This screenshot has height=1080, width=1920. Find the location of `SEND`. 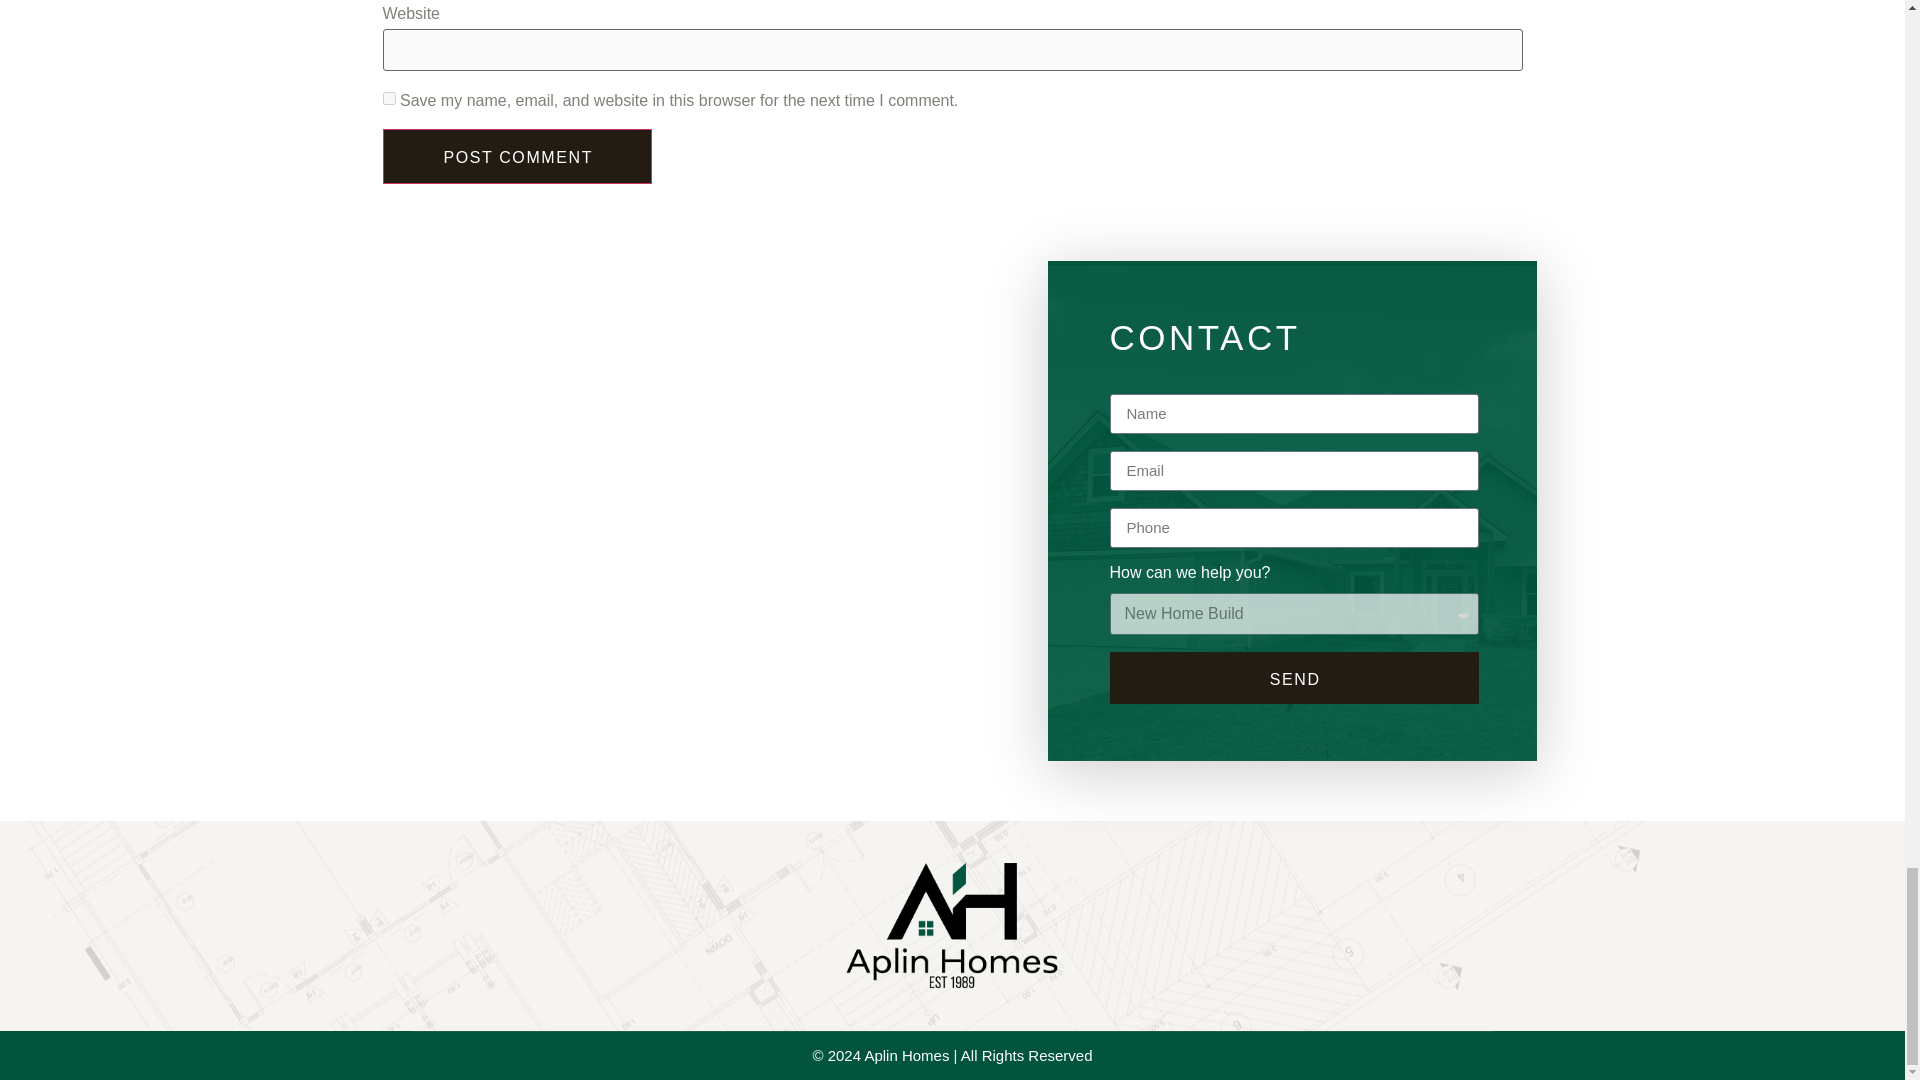

SEND is located at coordinates (1294, 678).